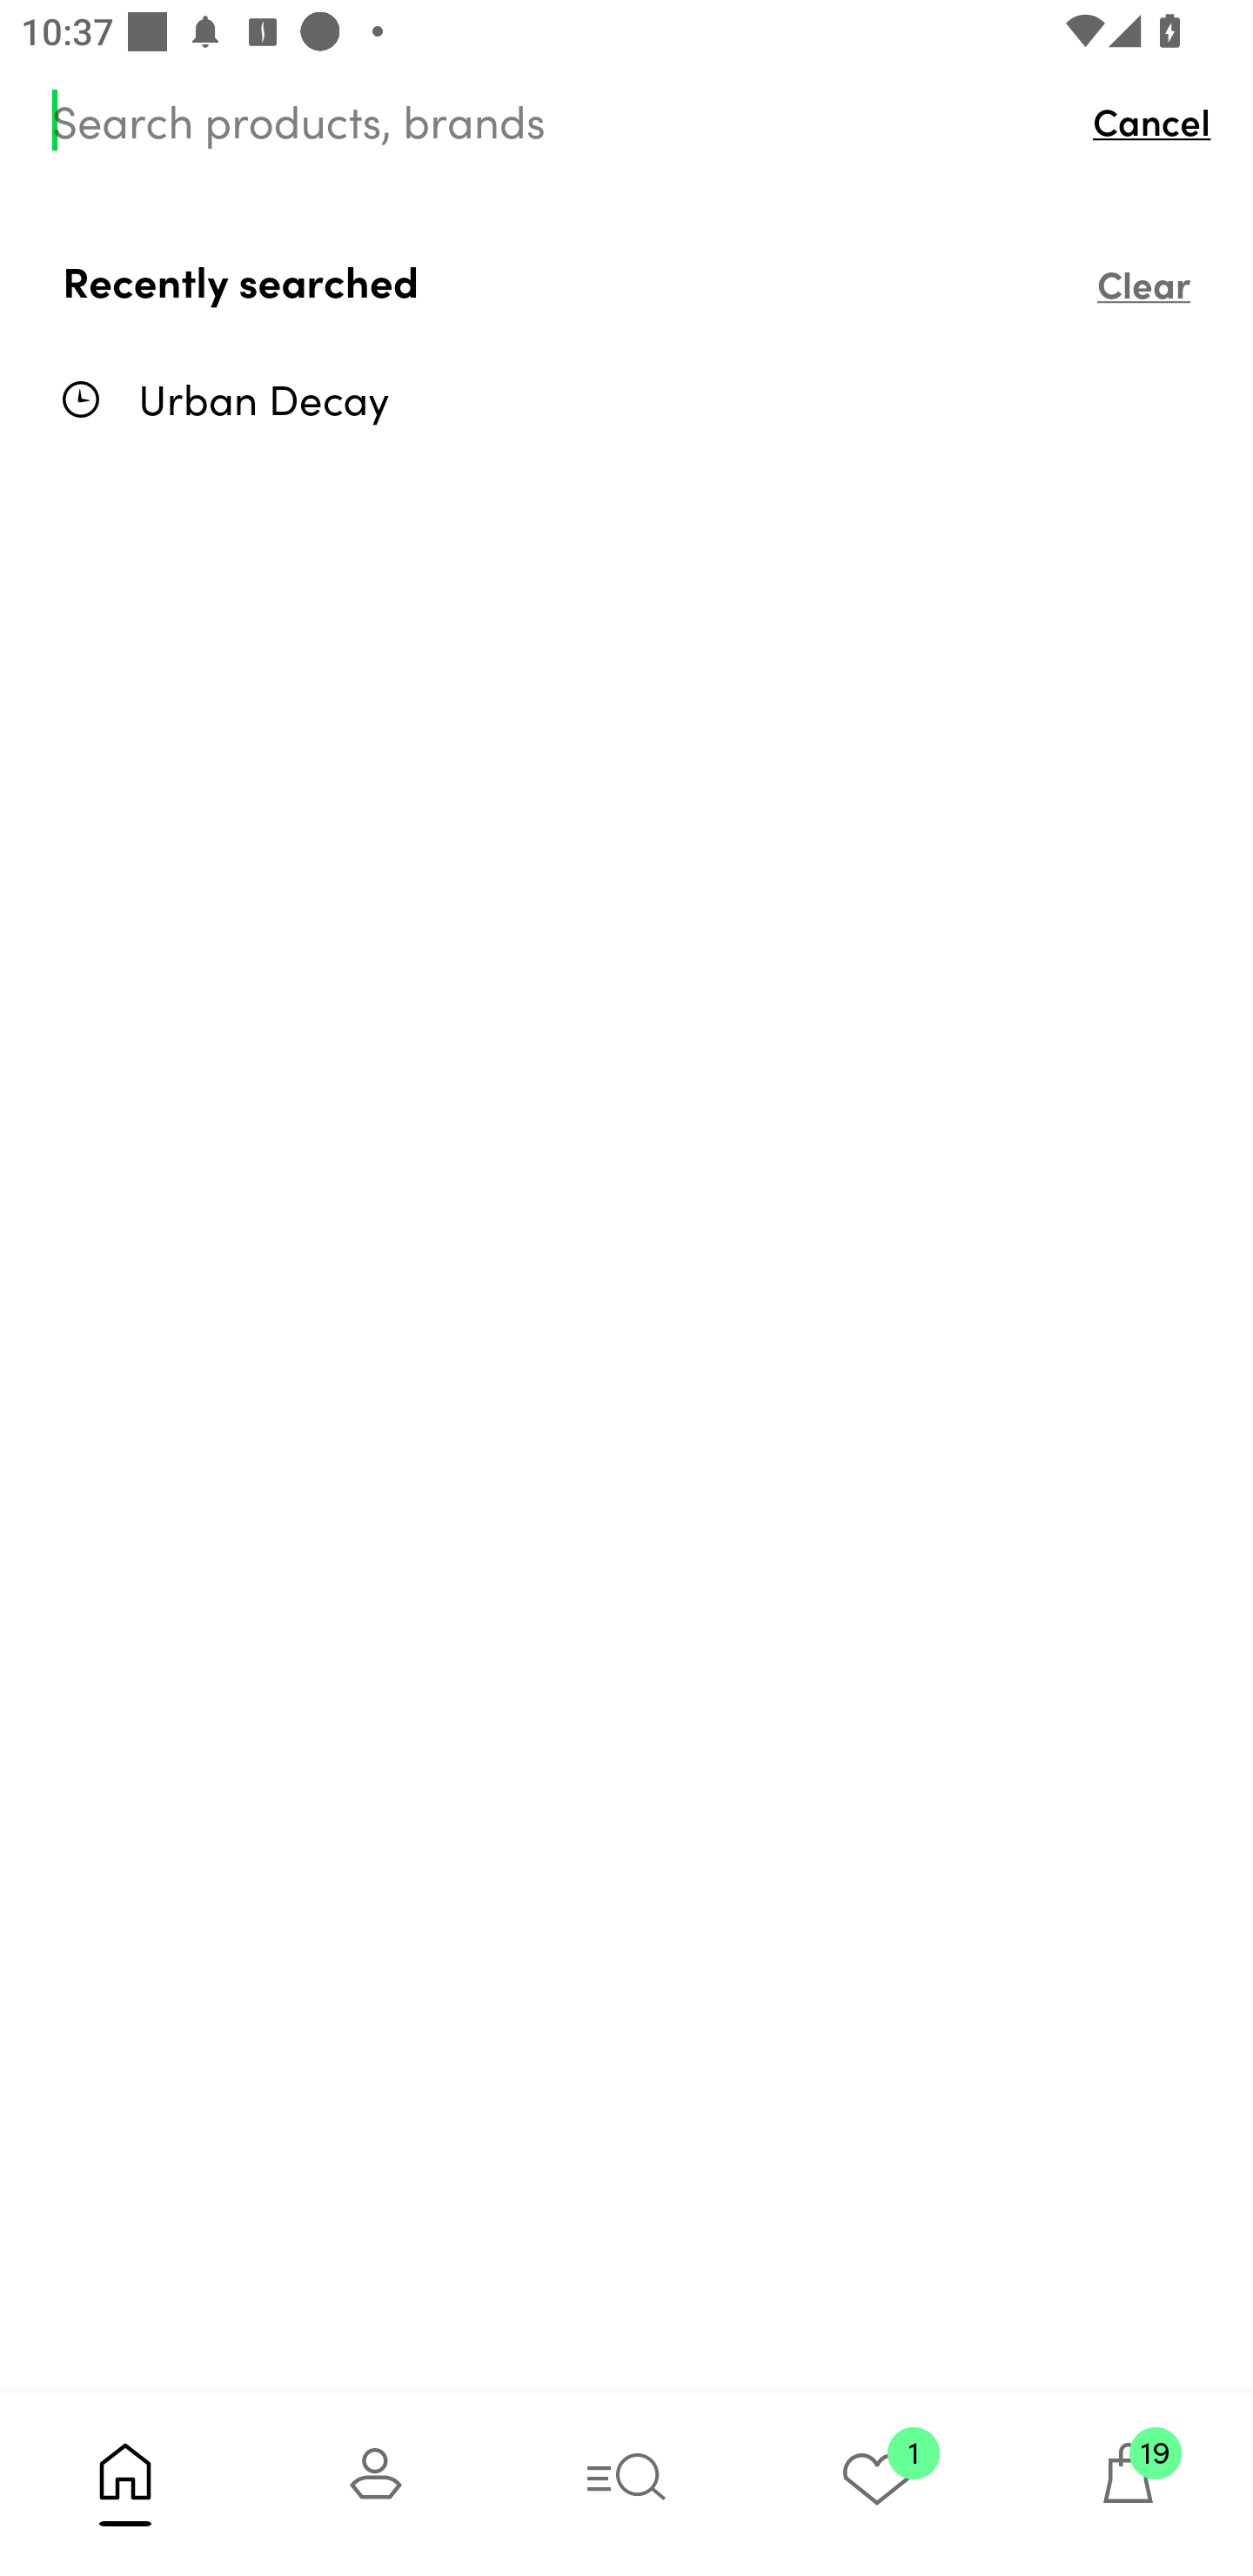  What do you see at coordinates (1159, 120) in the screenshot?
I see `Cancel` at bounding box center [1159, 120].